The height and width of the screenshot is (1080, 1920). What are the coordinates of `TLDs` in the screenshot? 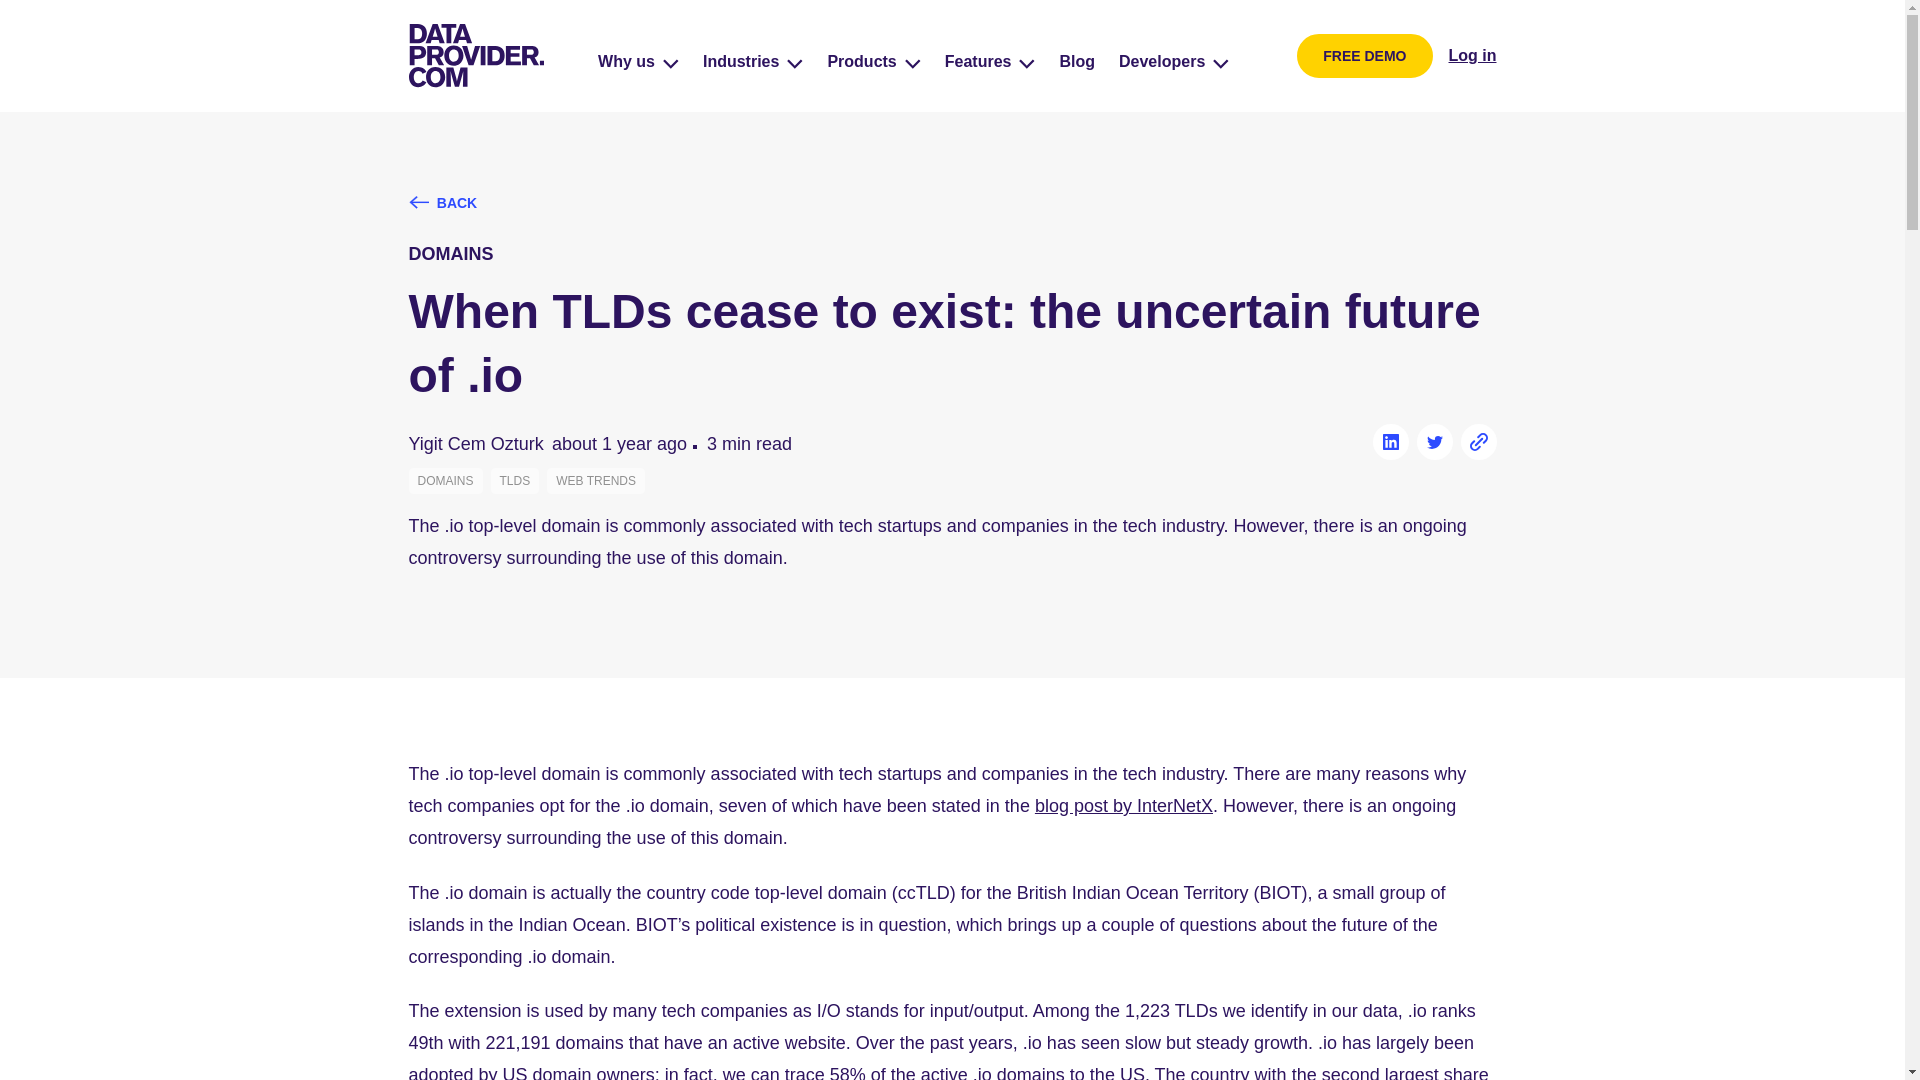 It's located at (515, 480).